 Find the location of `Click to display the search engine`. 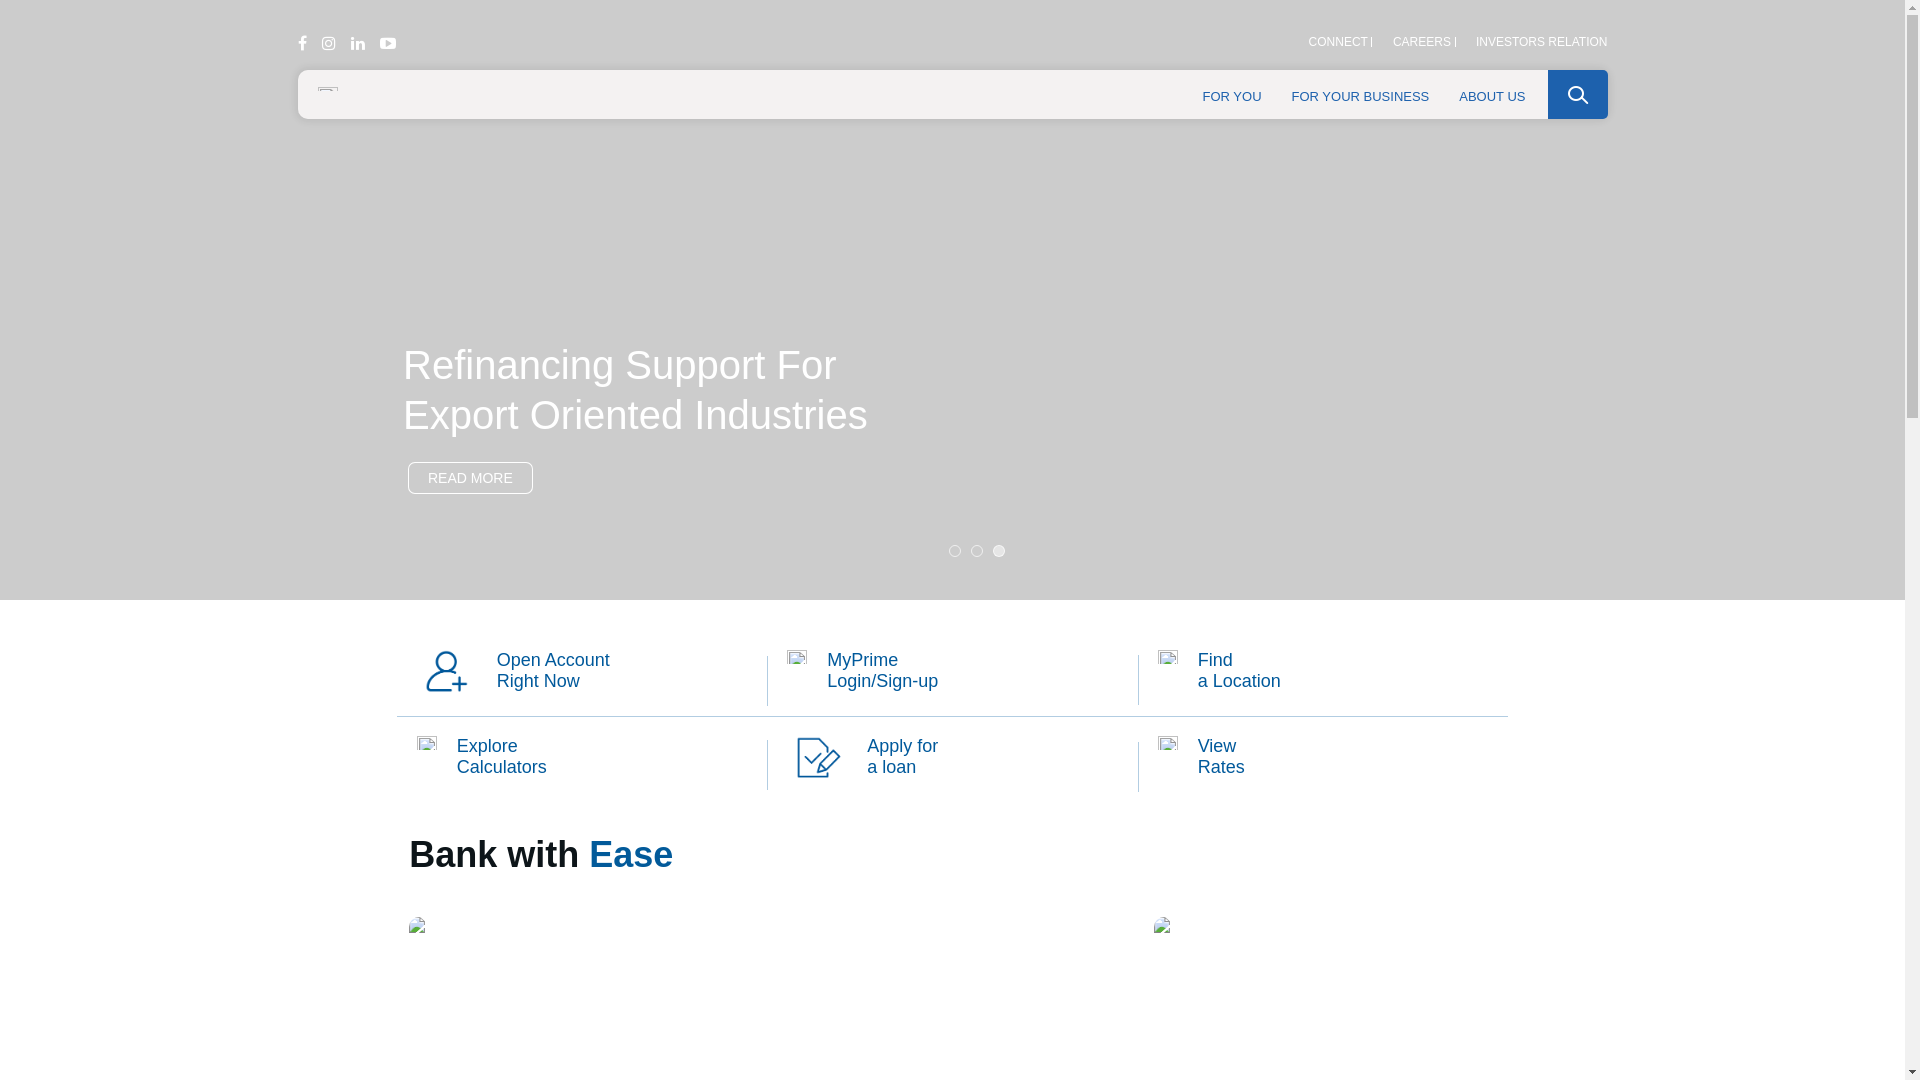

Click to display the search engine is located at coordinates (1578, 94).